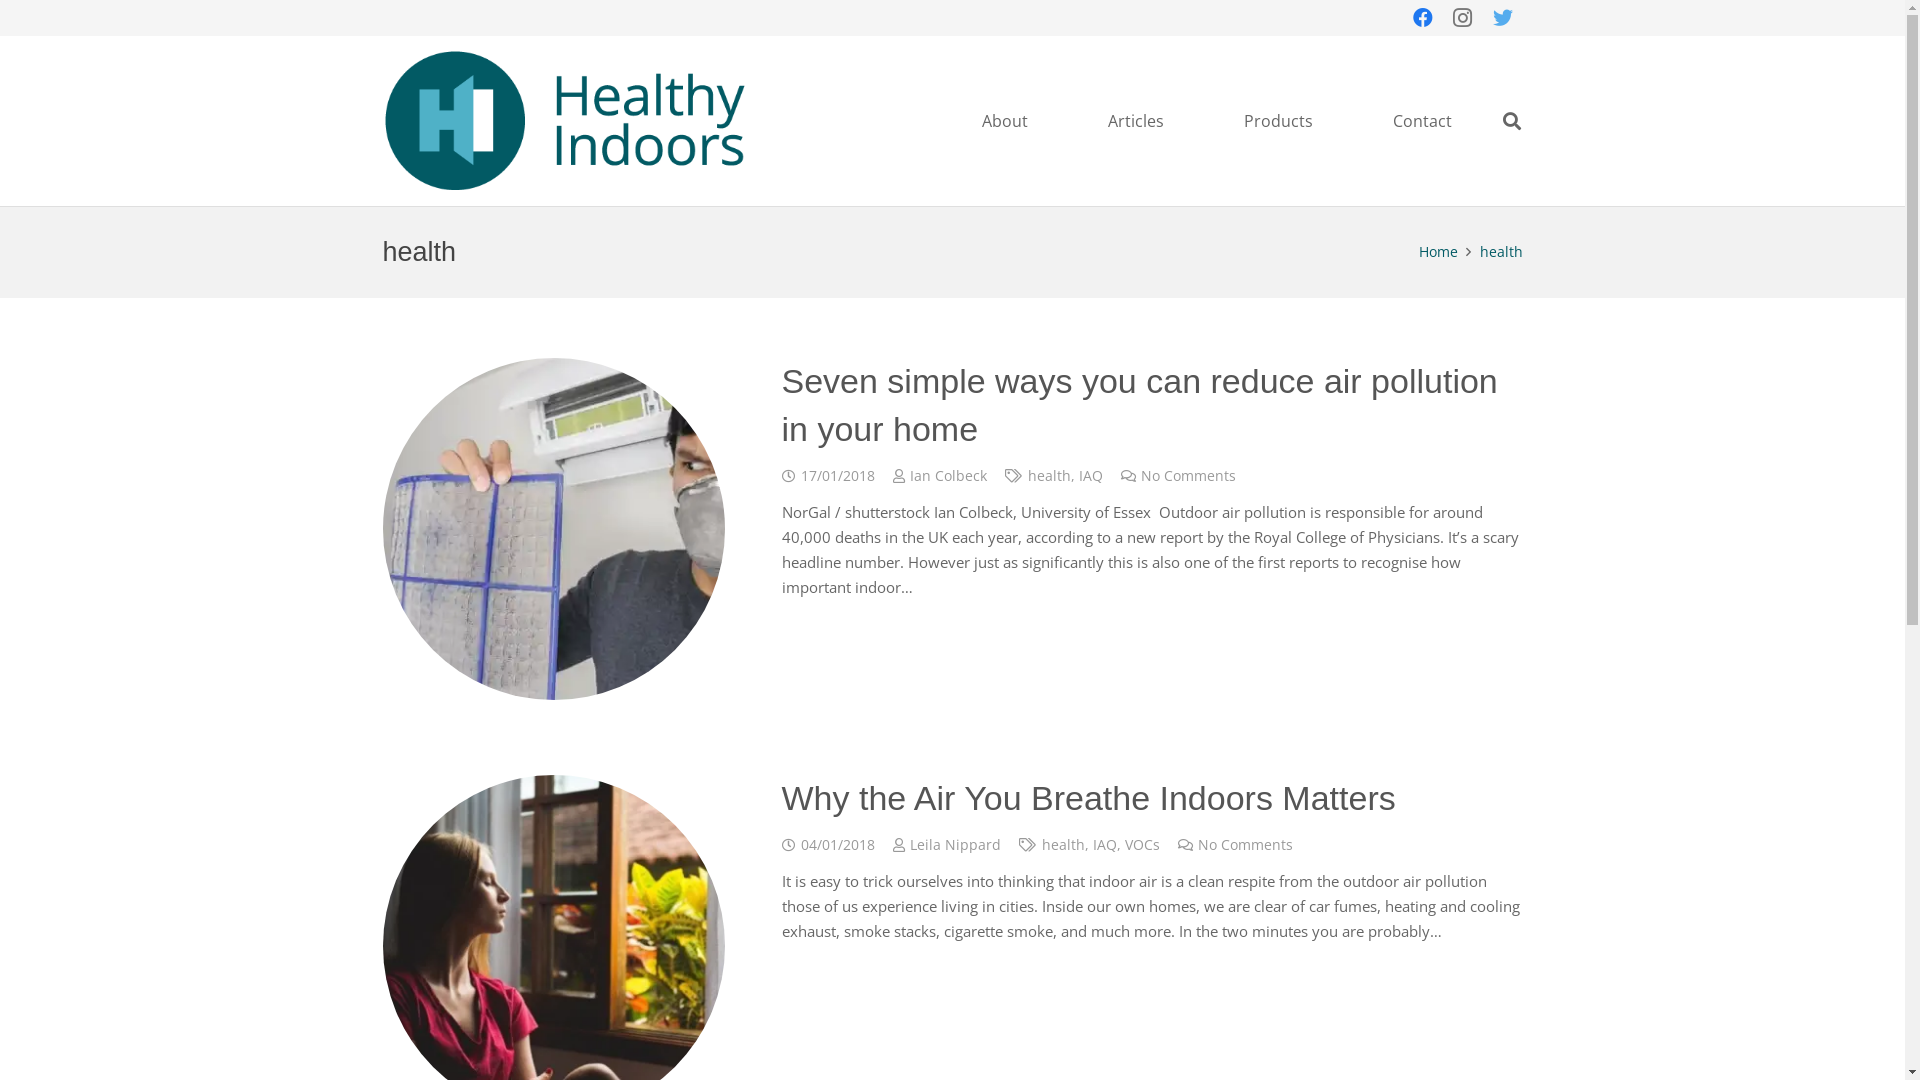 This screenshot has width=1920, height=1080. I want to click on Contact, so click(1422, 121).